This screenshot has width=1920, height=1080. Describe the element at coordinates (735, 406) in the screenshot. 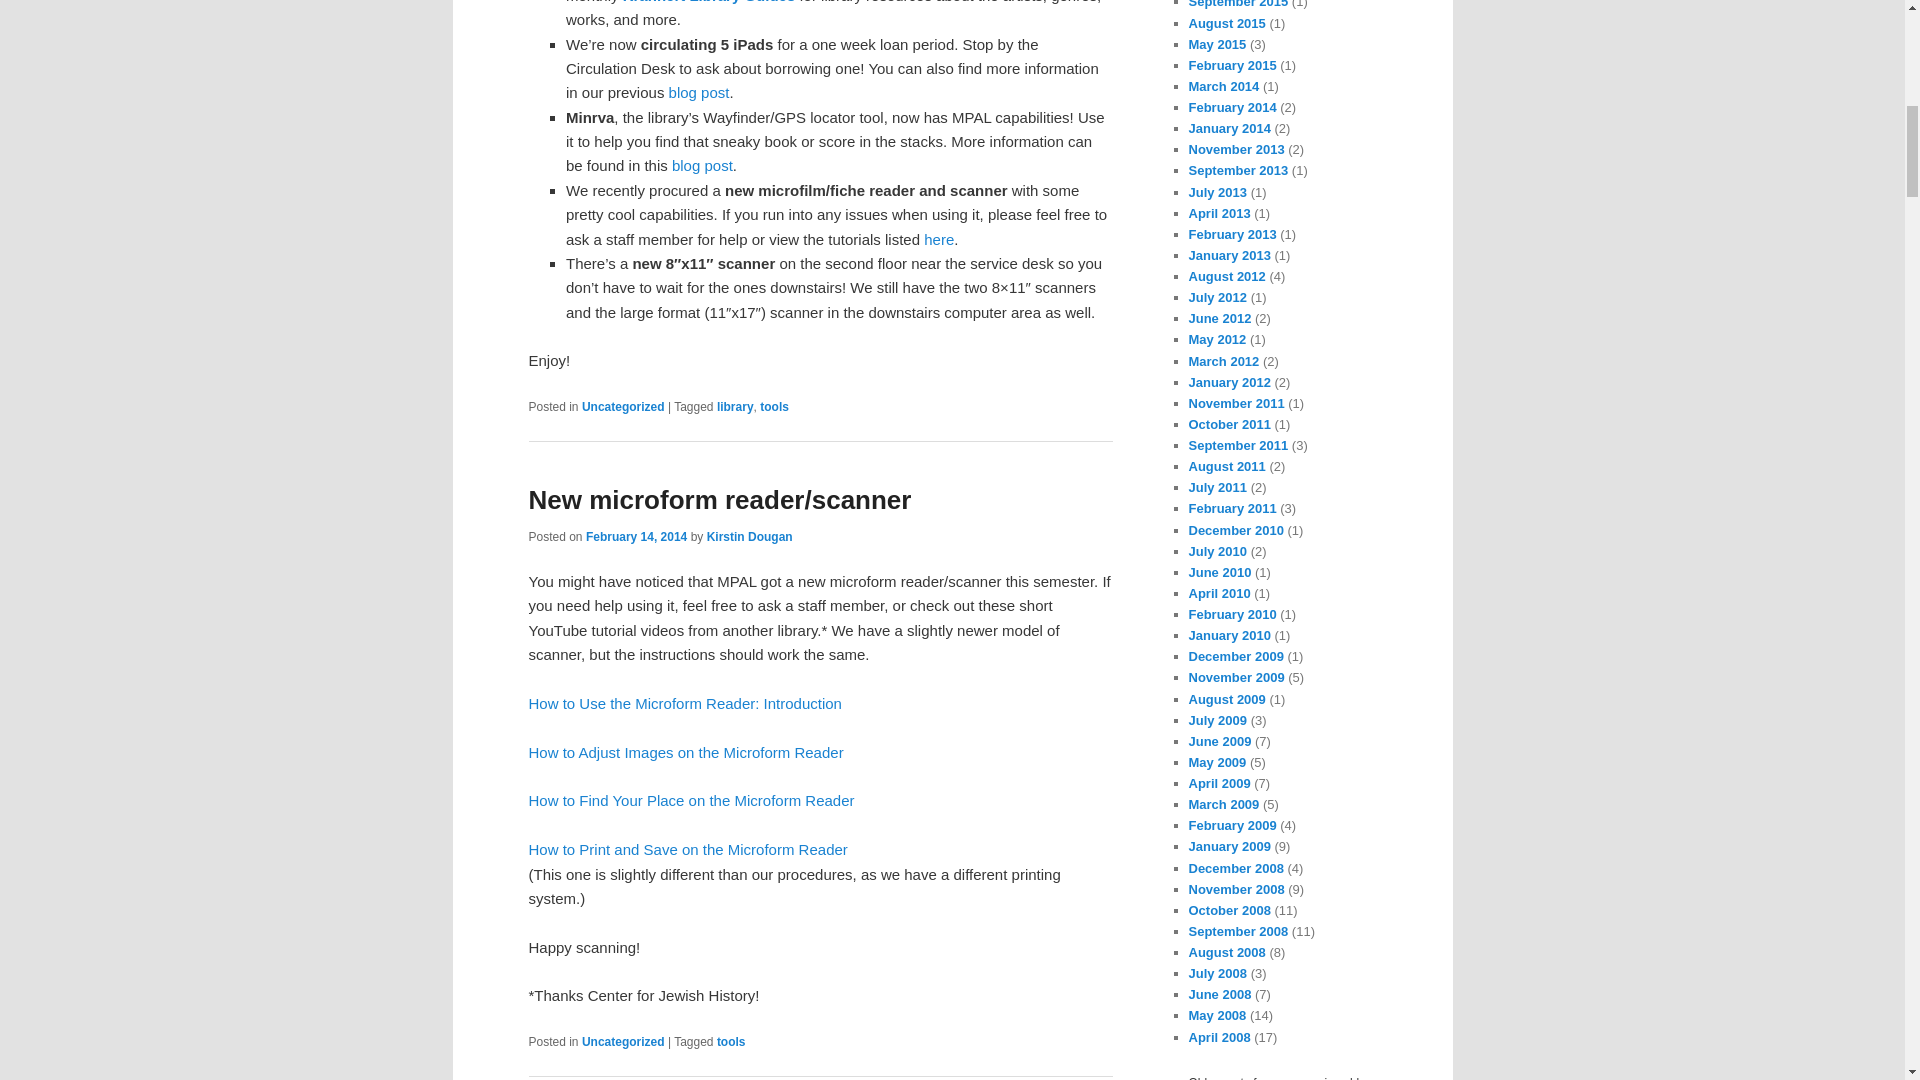

I see `library` at that location.